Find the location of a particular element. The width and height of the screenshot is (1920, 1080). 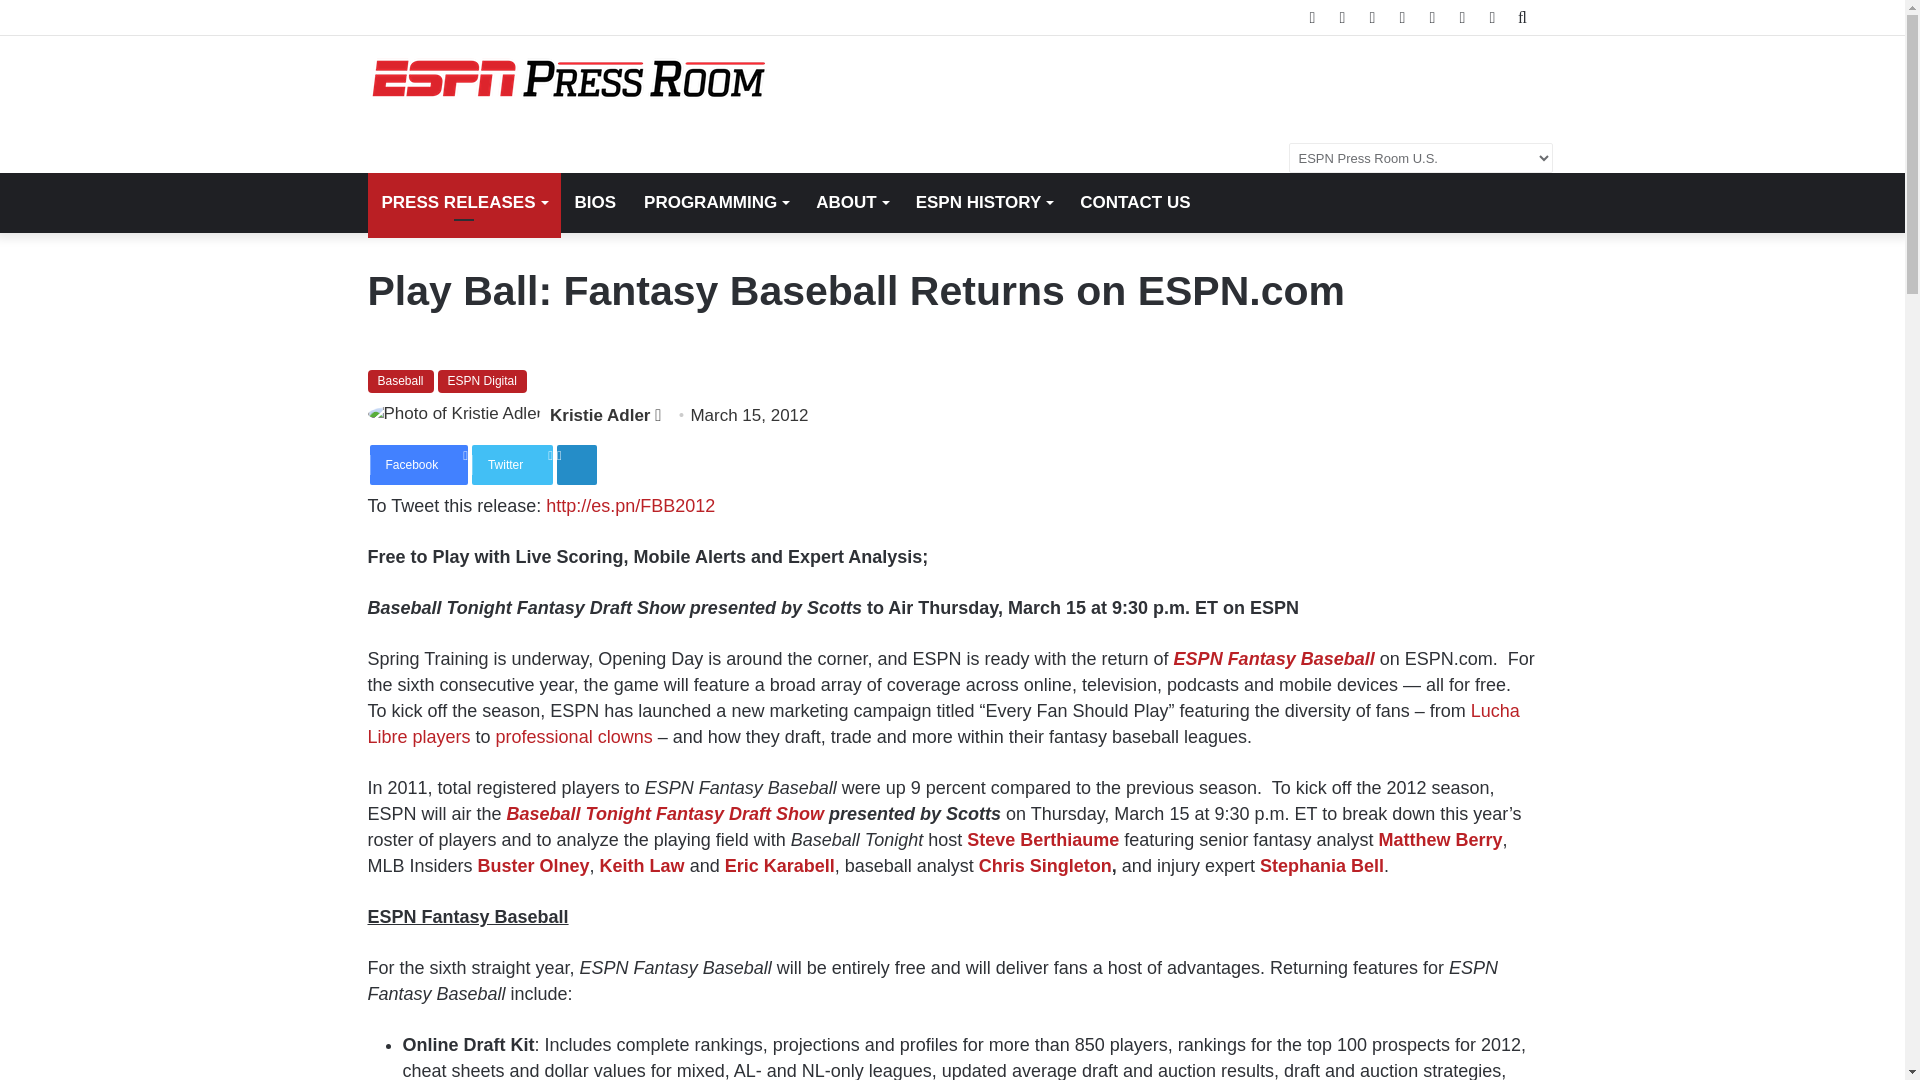

ESPN Press Room U.S. is located at coordinates (568, 79).